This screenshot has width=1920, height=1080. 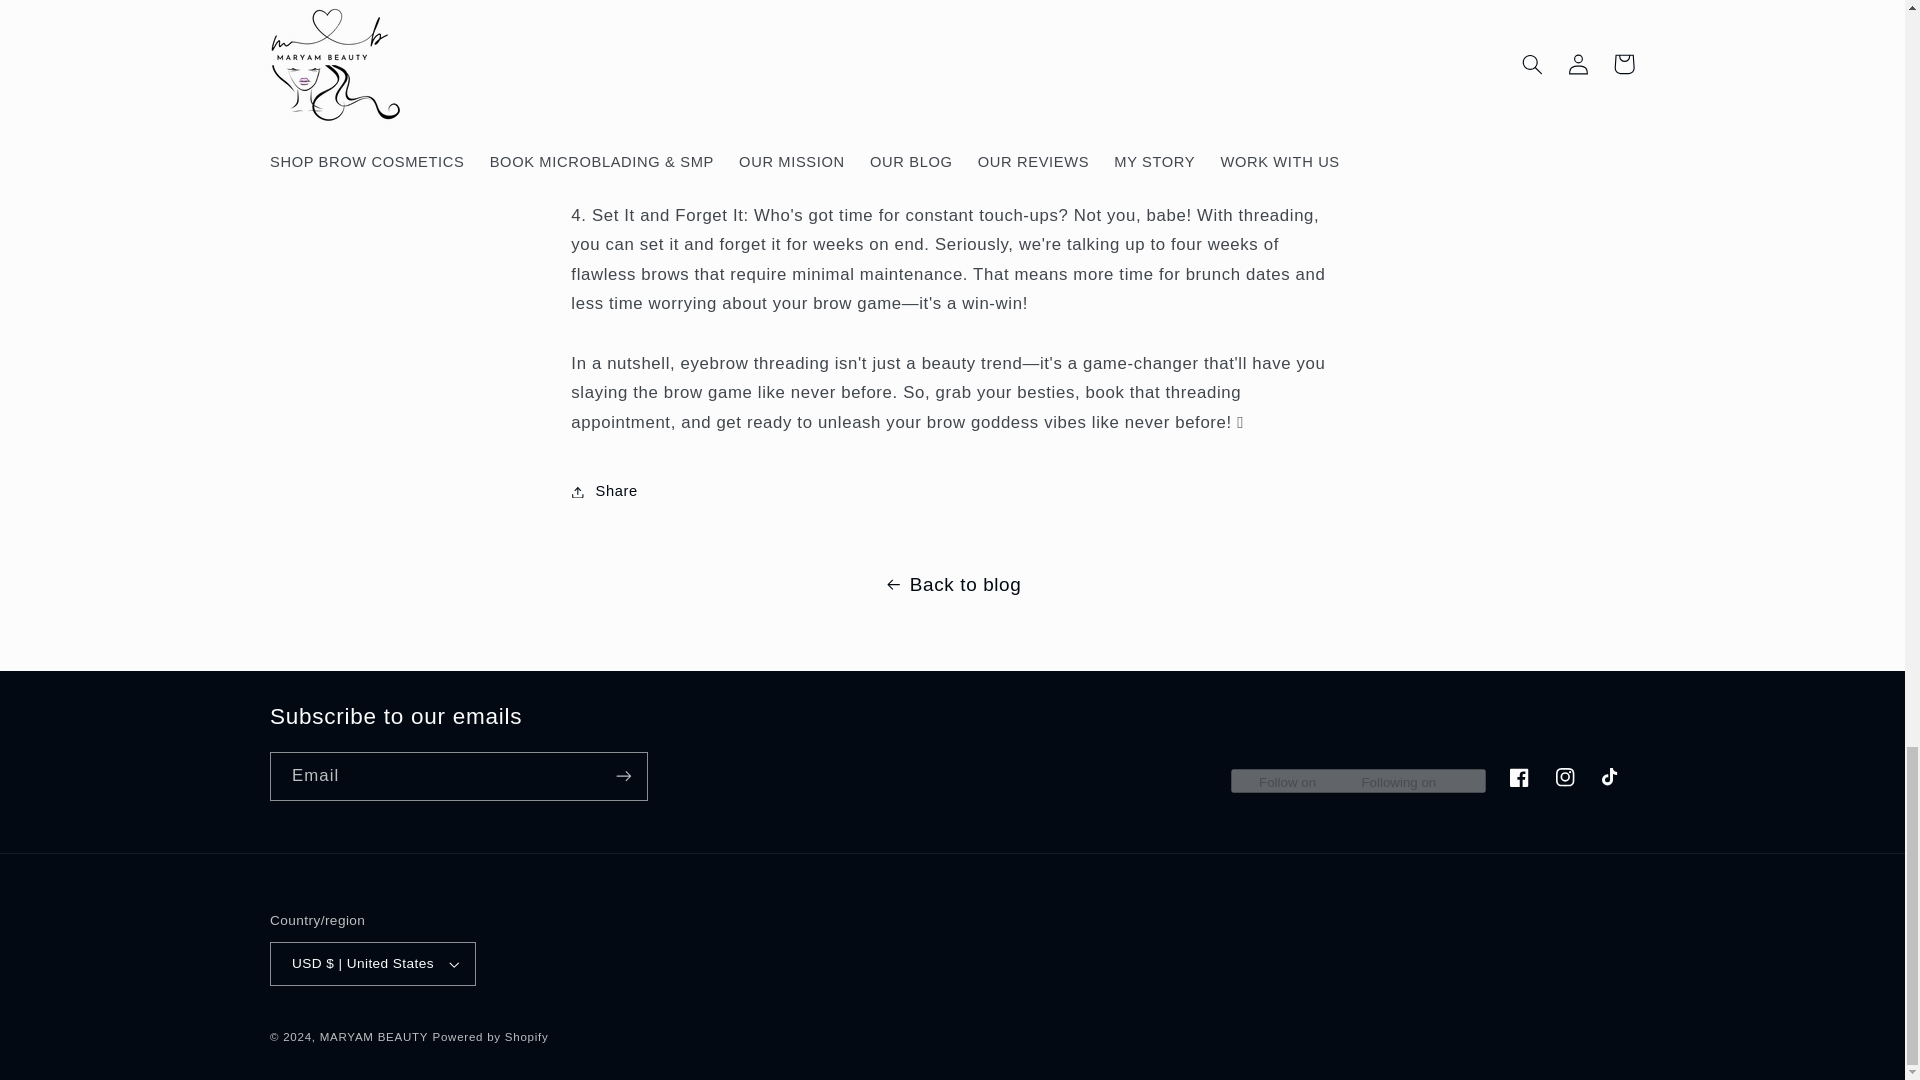 What do you see at coordinates (1518, 778) in the screenshot?
I see `Facebook` at bounding box center [1518, 778].